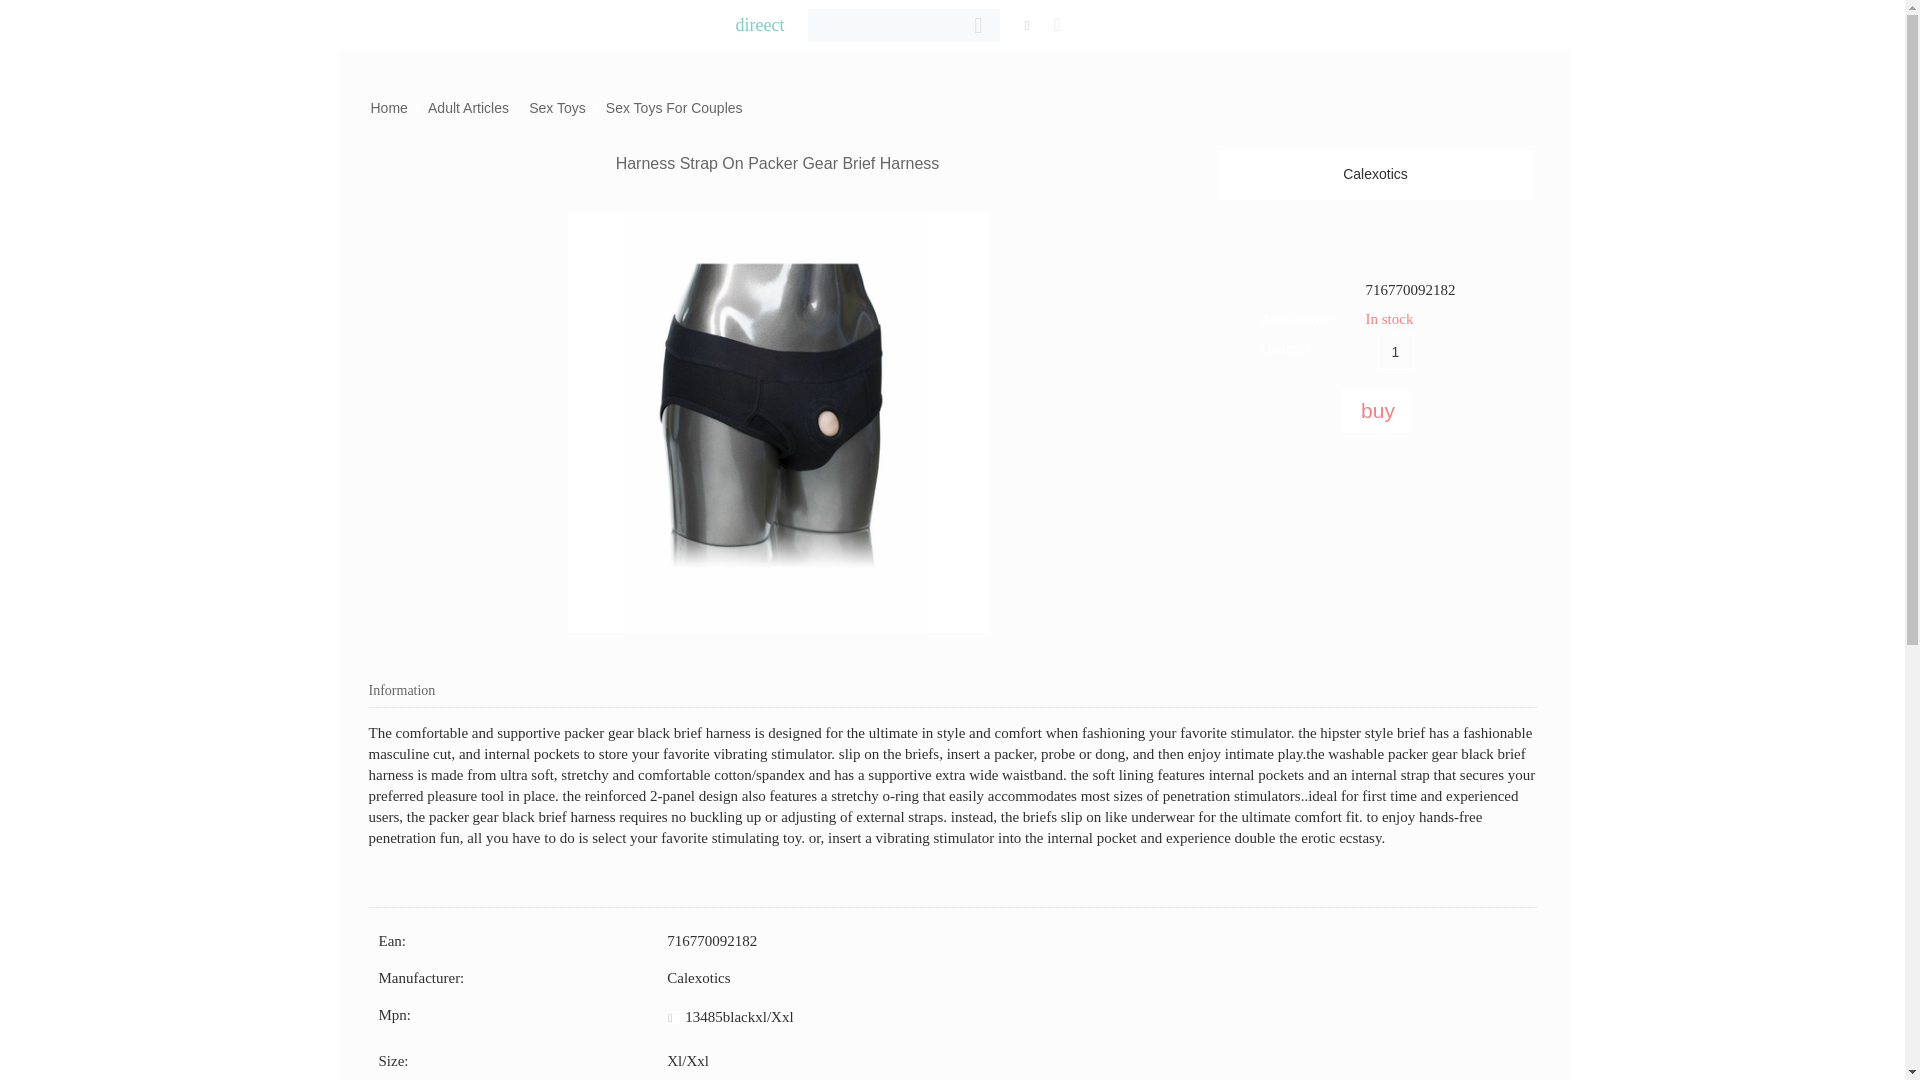 The width and height of the screenshot is (1920, 1080). Describe the element at coordinates (778, 422) in the screenshot. I see `Harness Strap On Packer Gear Brief Harness` at that location.